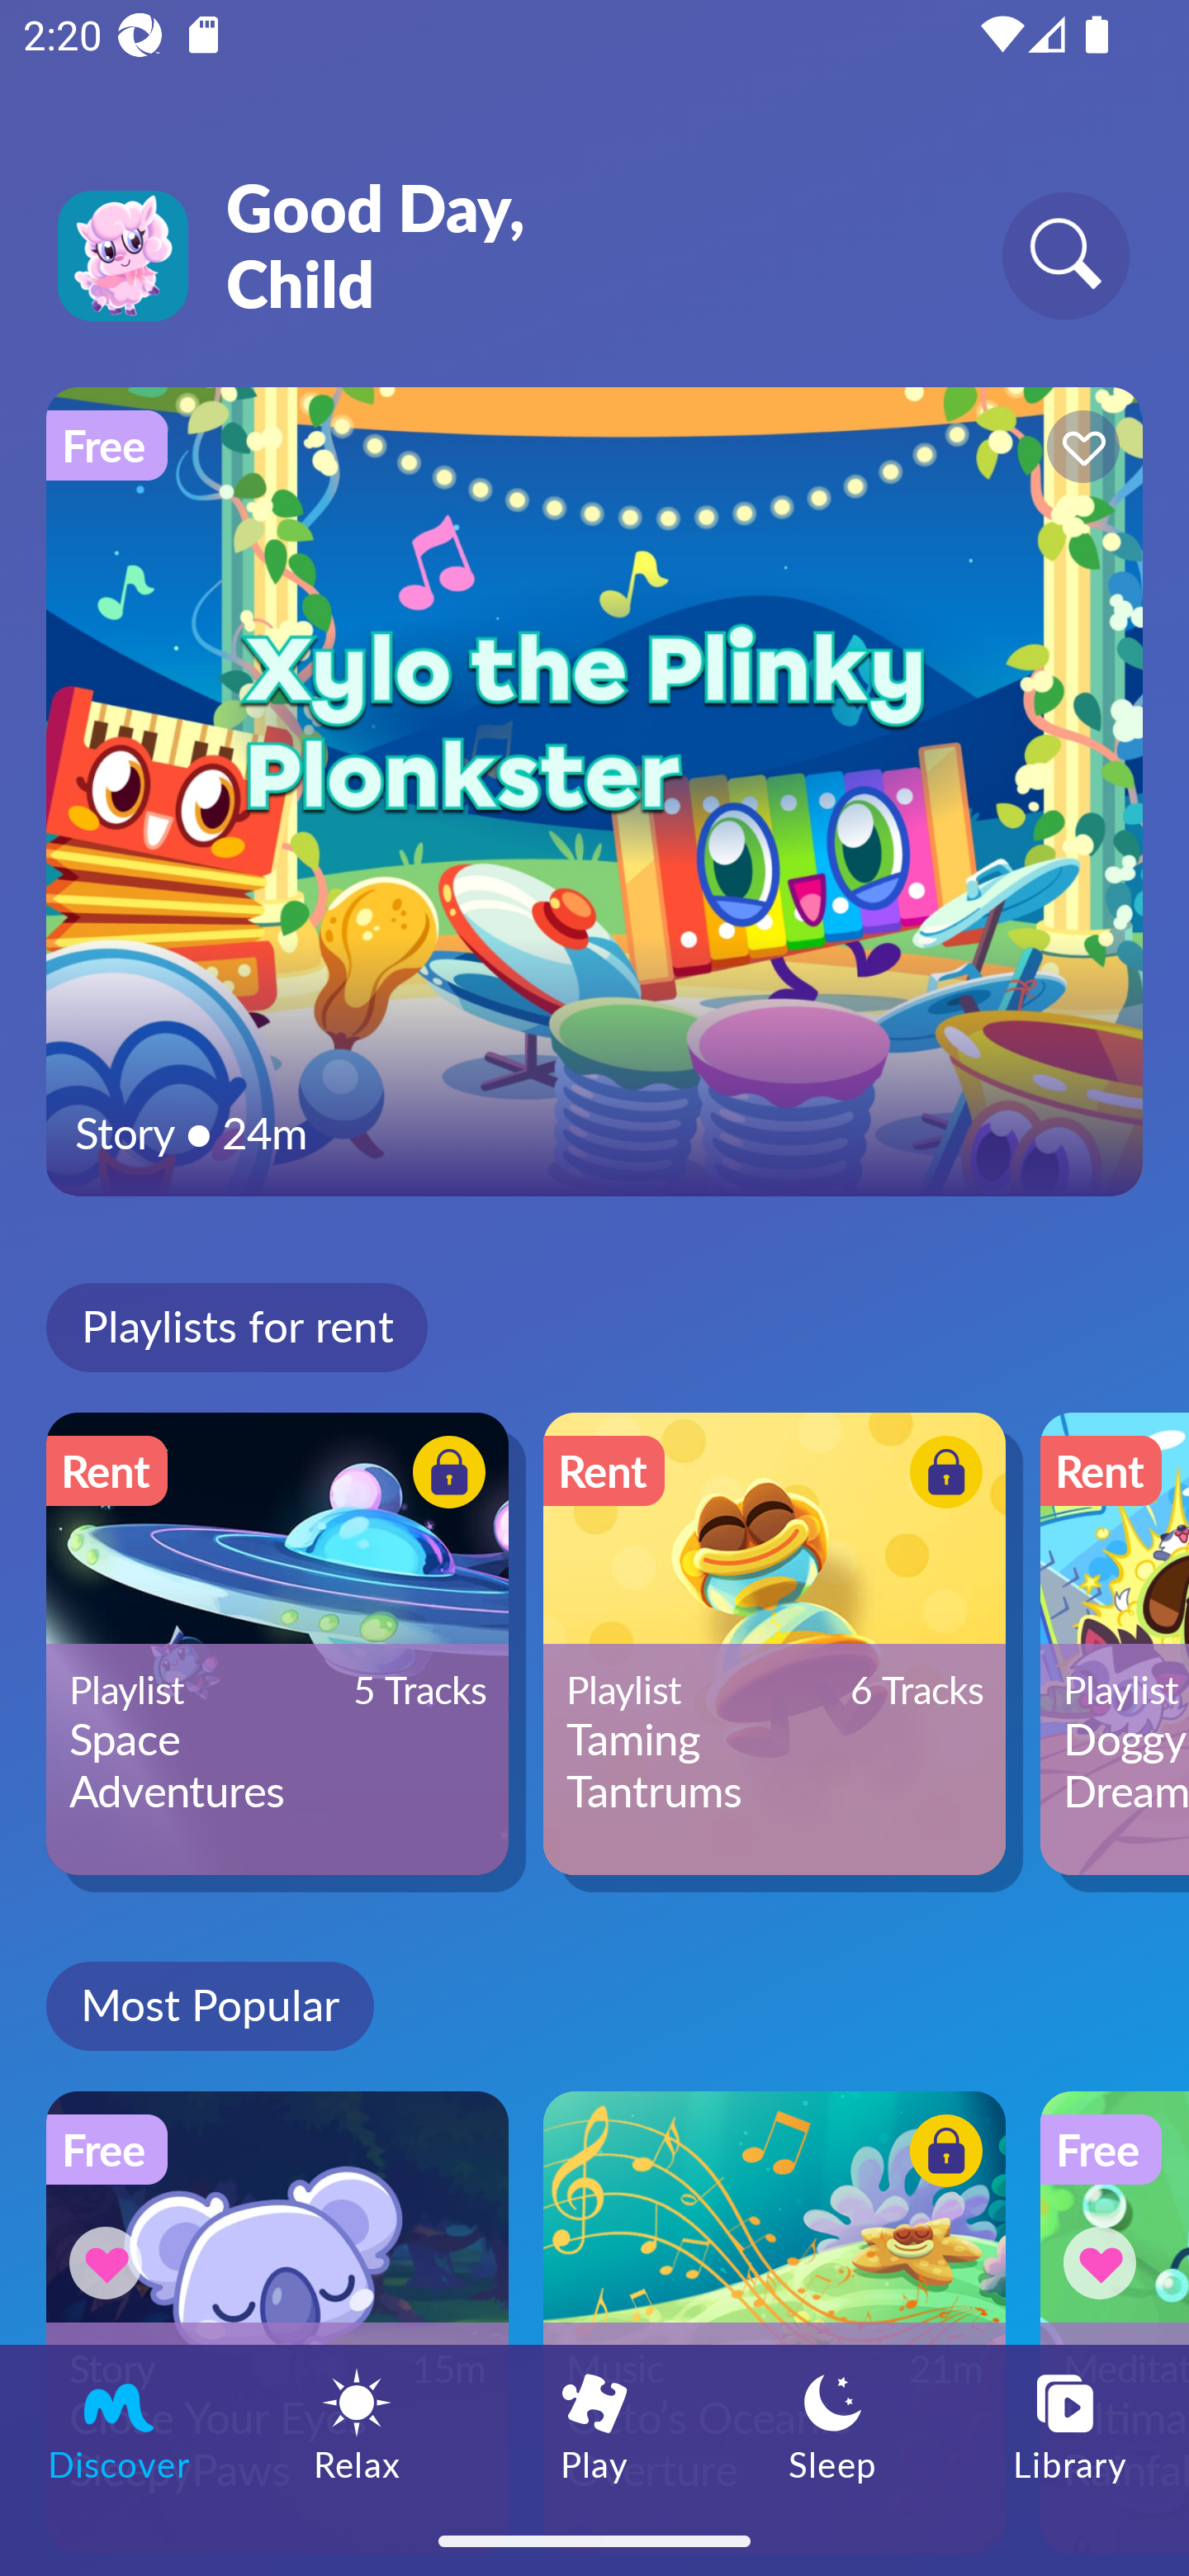 This screenshot has height=2576, width=1189. Describe the element at coordinates (941, 1475) in the screenshot. I see `Button` at that location.